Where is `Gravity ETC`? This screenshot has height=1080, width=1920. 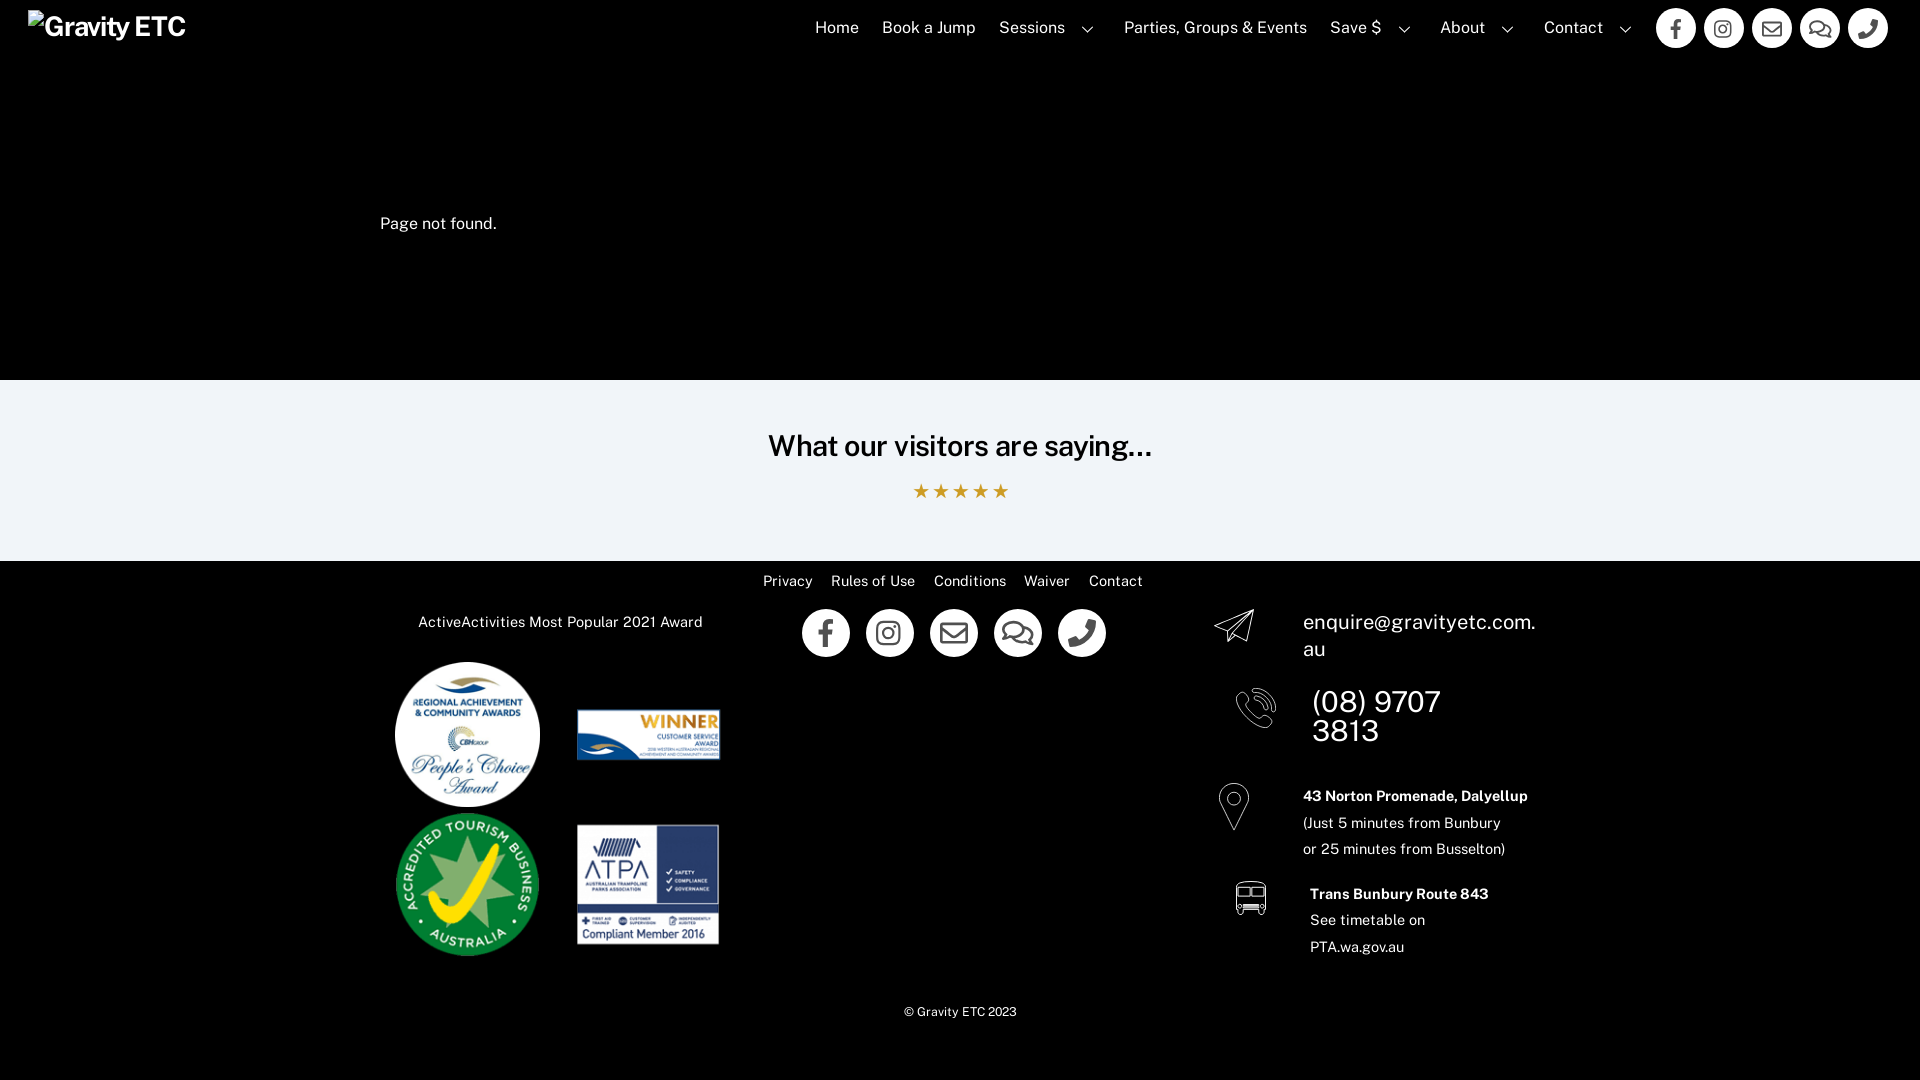
Gravity ETC is located at coordinates (950, 1012).